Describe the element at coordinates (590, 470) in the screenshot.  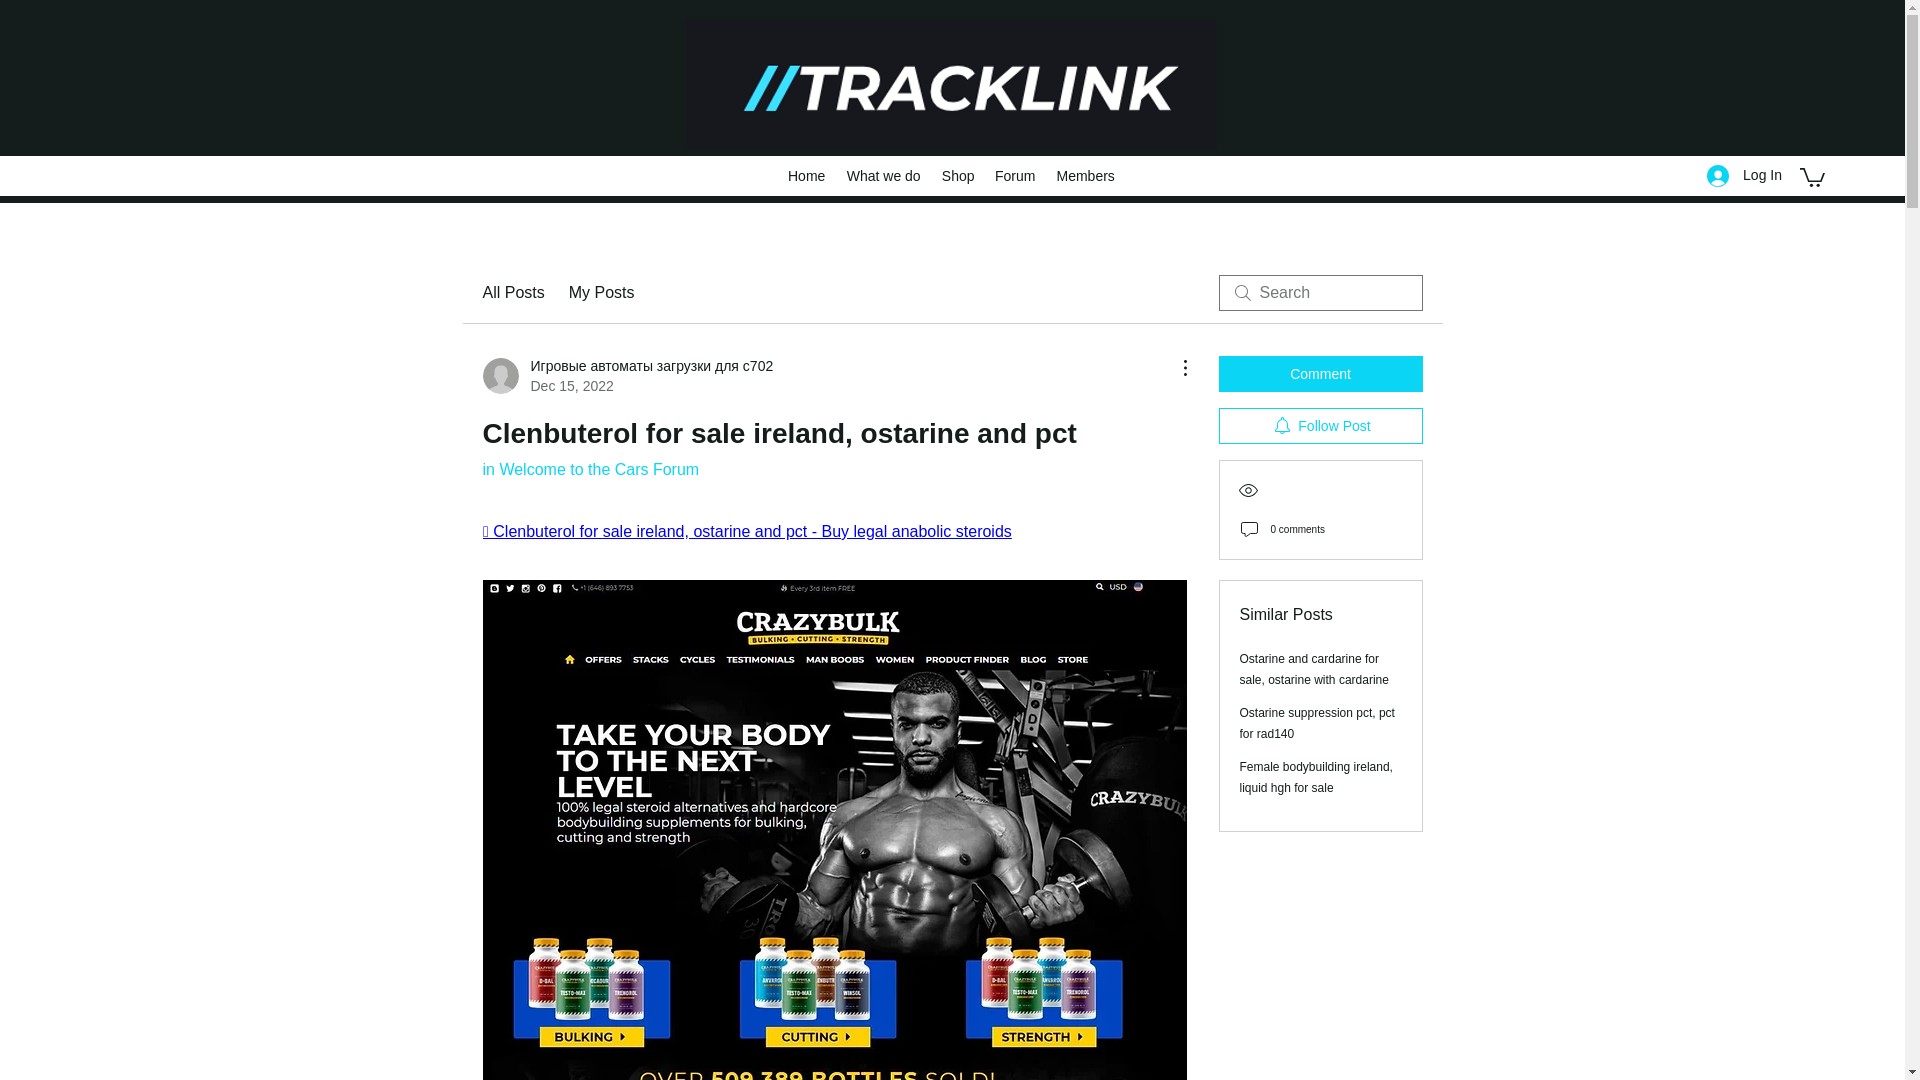
I see `in Welcome to the Cars Forum` at that location.